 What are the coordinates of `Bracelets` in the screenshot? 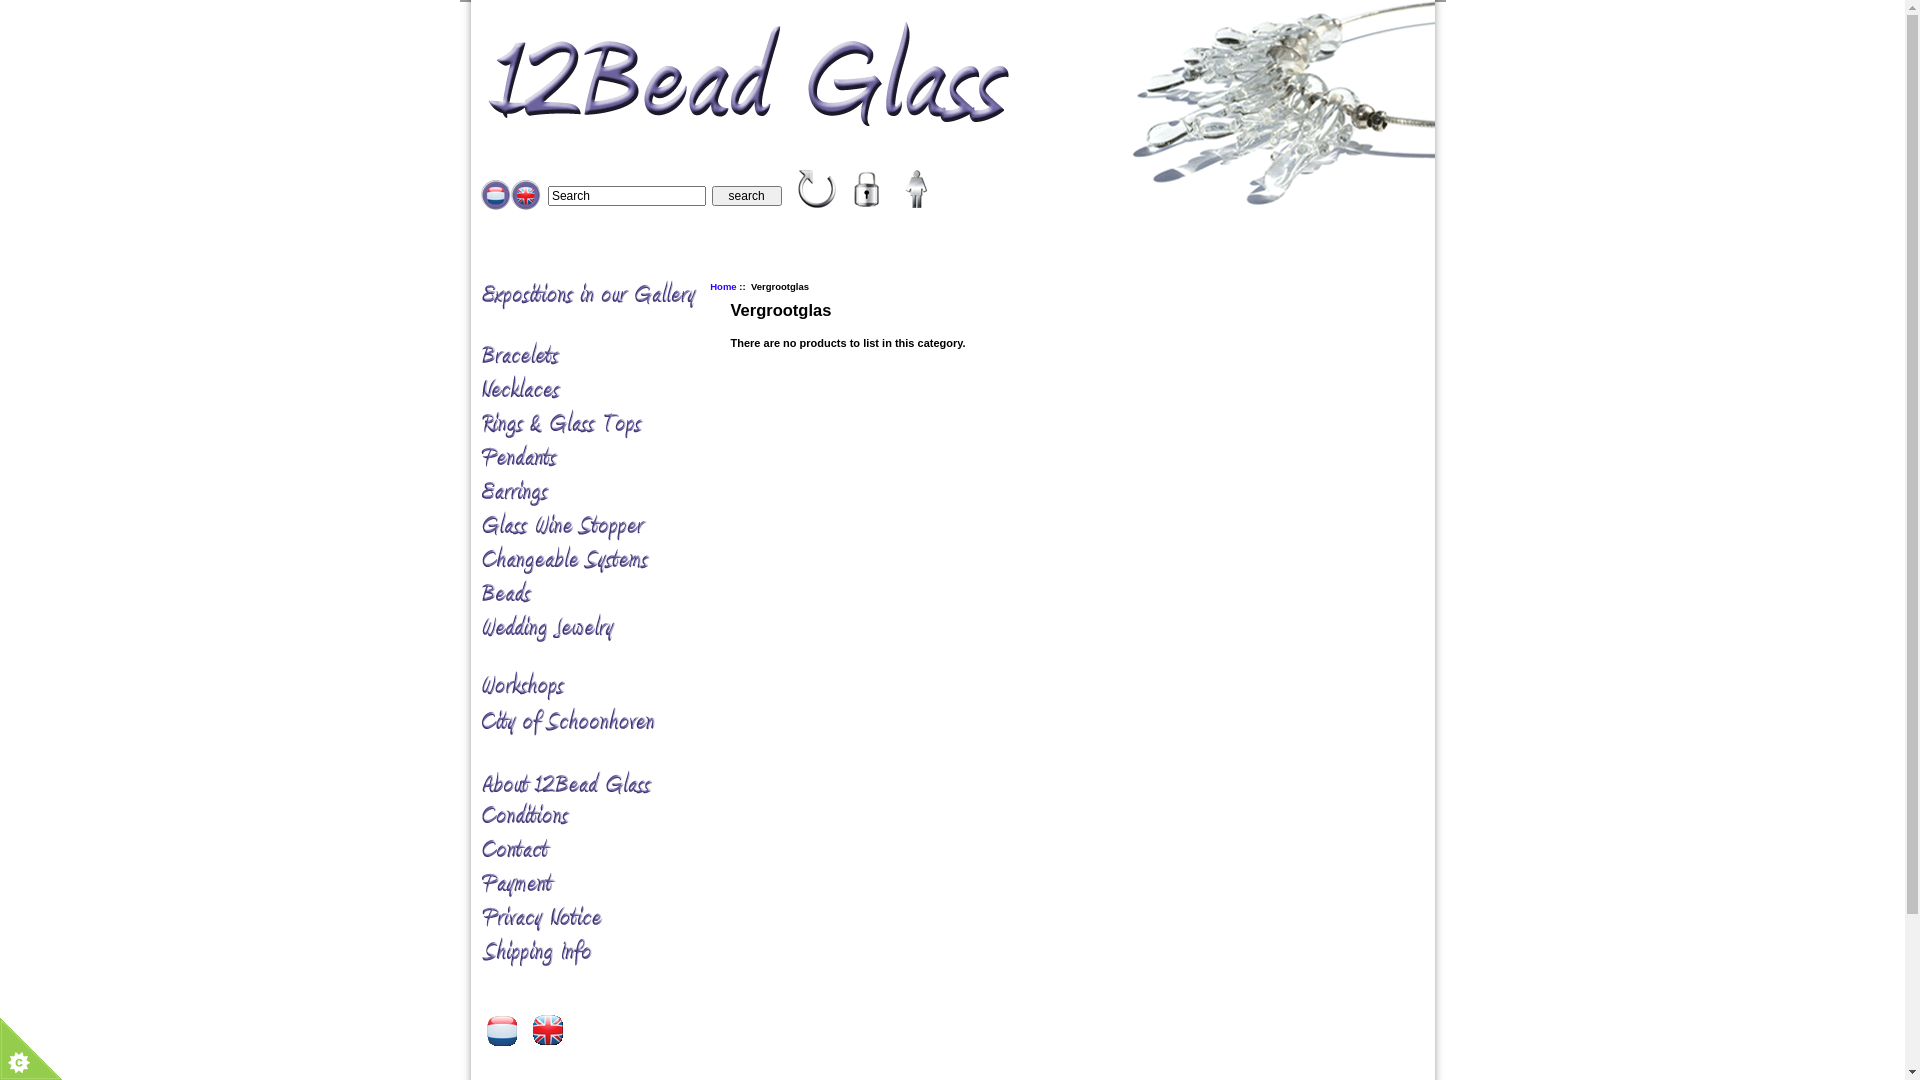 It's located at (602, 356).